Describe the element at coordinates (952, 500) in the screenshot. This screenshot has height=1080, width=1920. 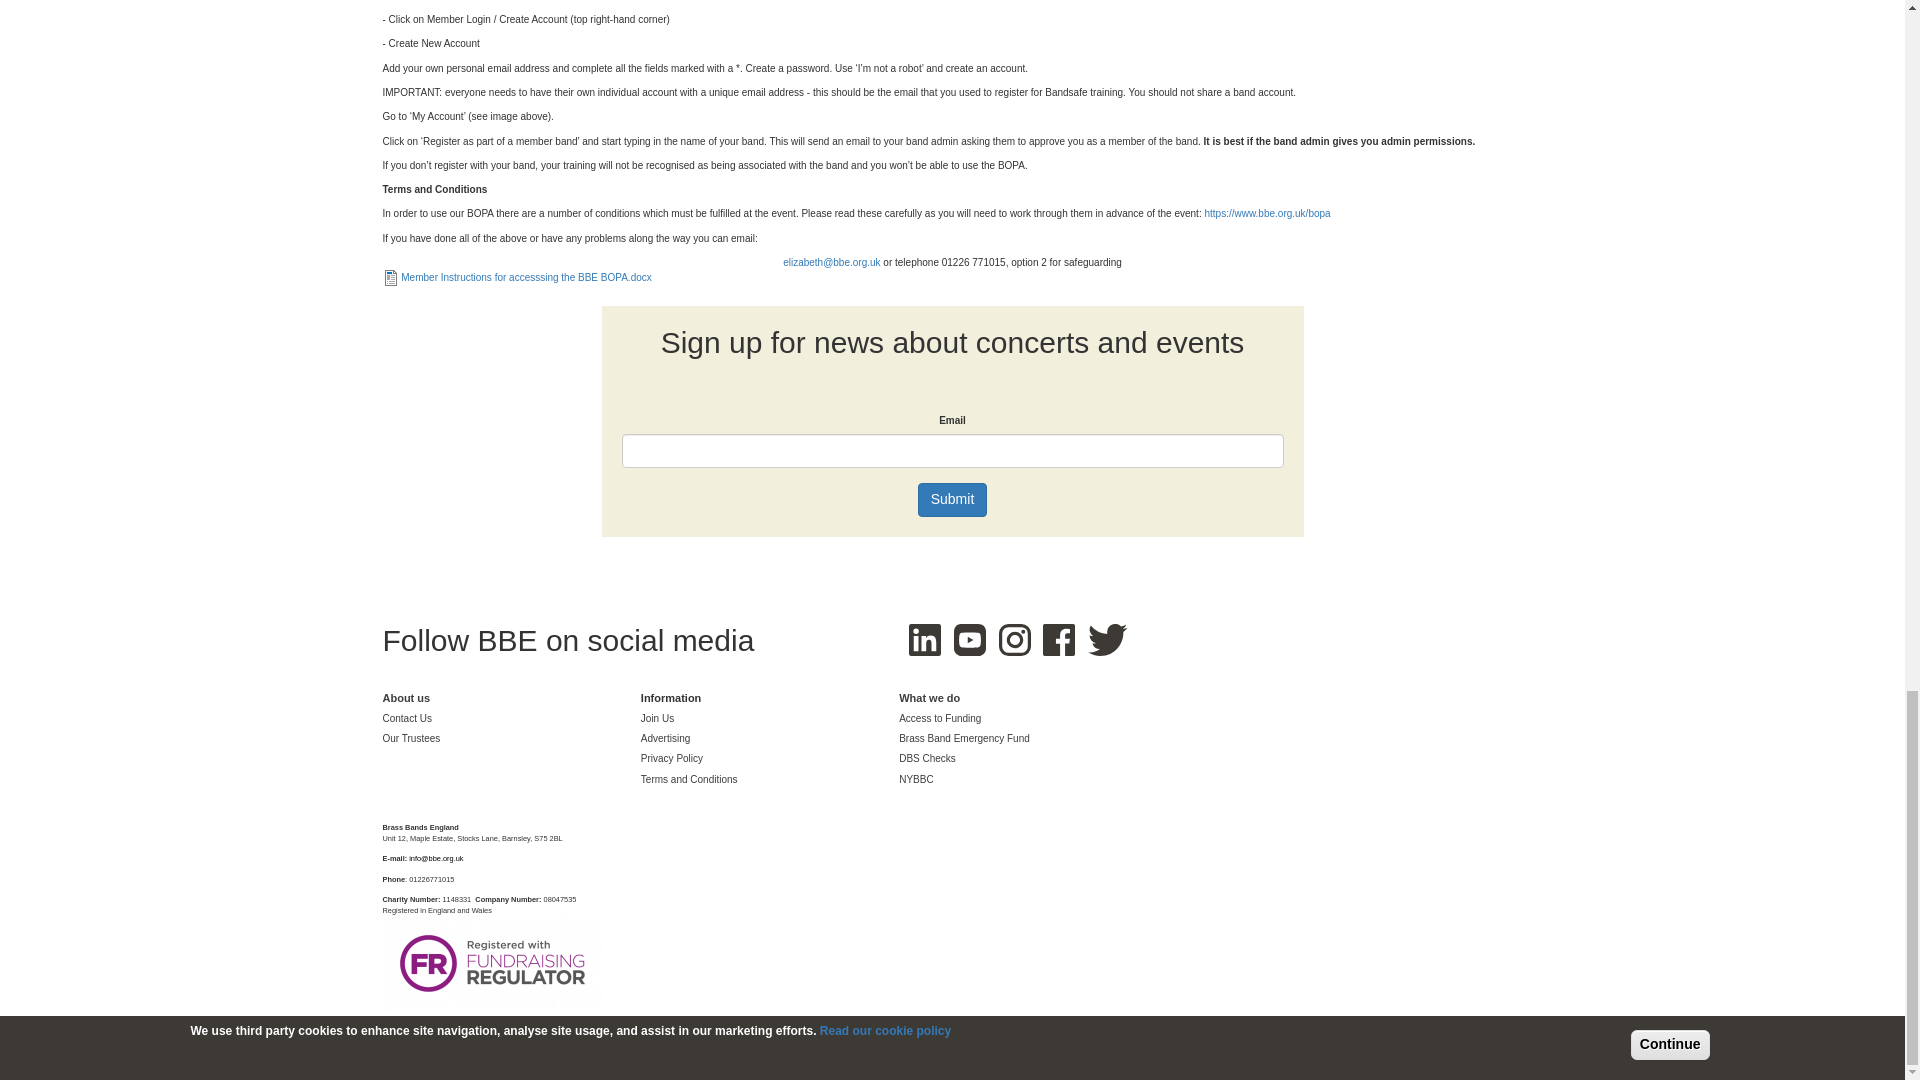
I see `Submit` at that location.